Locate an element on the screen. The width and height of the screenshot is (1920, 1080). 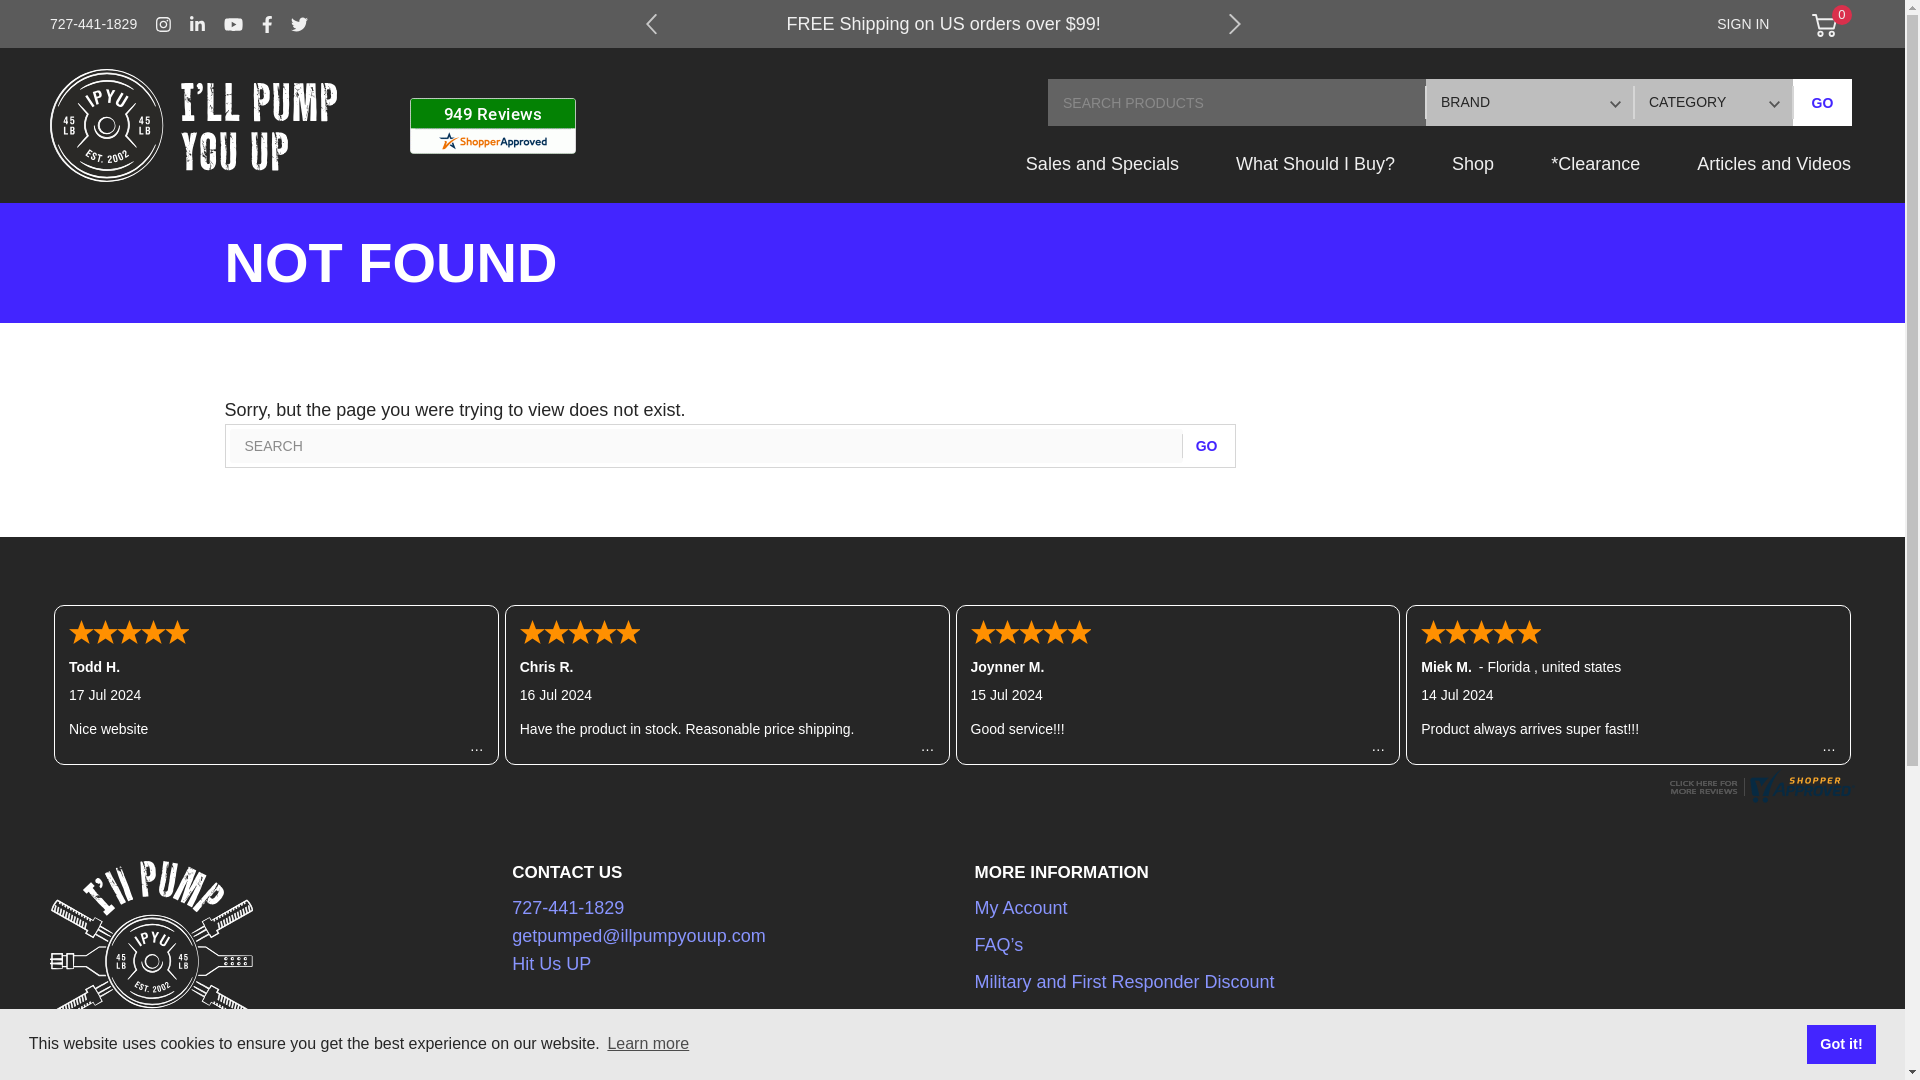
Sales and Specials is located at coordinates (1102, 176).